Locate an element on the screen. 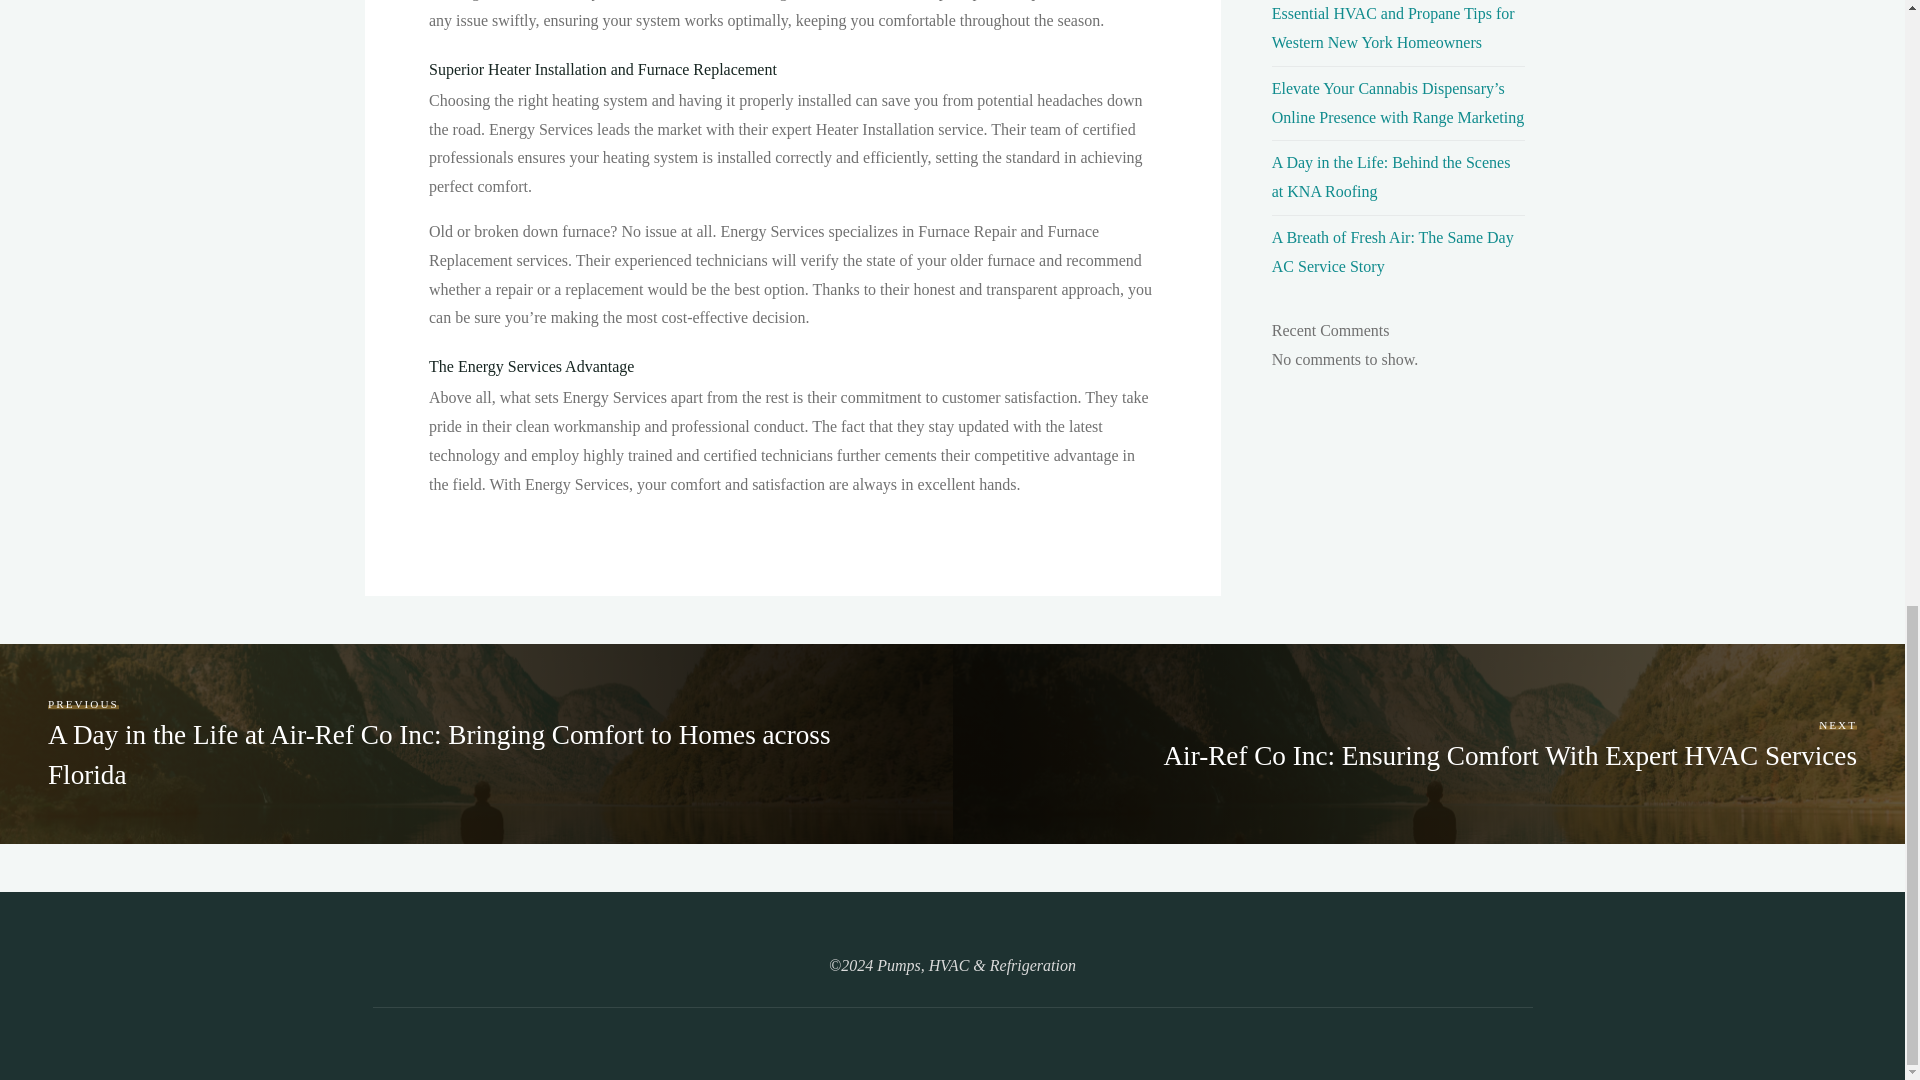 The width and height of the screenshot is (1920, 1080). A Breath of Fresh Air: The Same Day AC Service Story is located at coordinates (1392, 252).